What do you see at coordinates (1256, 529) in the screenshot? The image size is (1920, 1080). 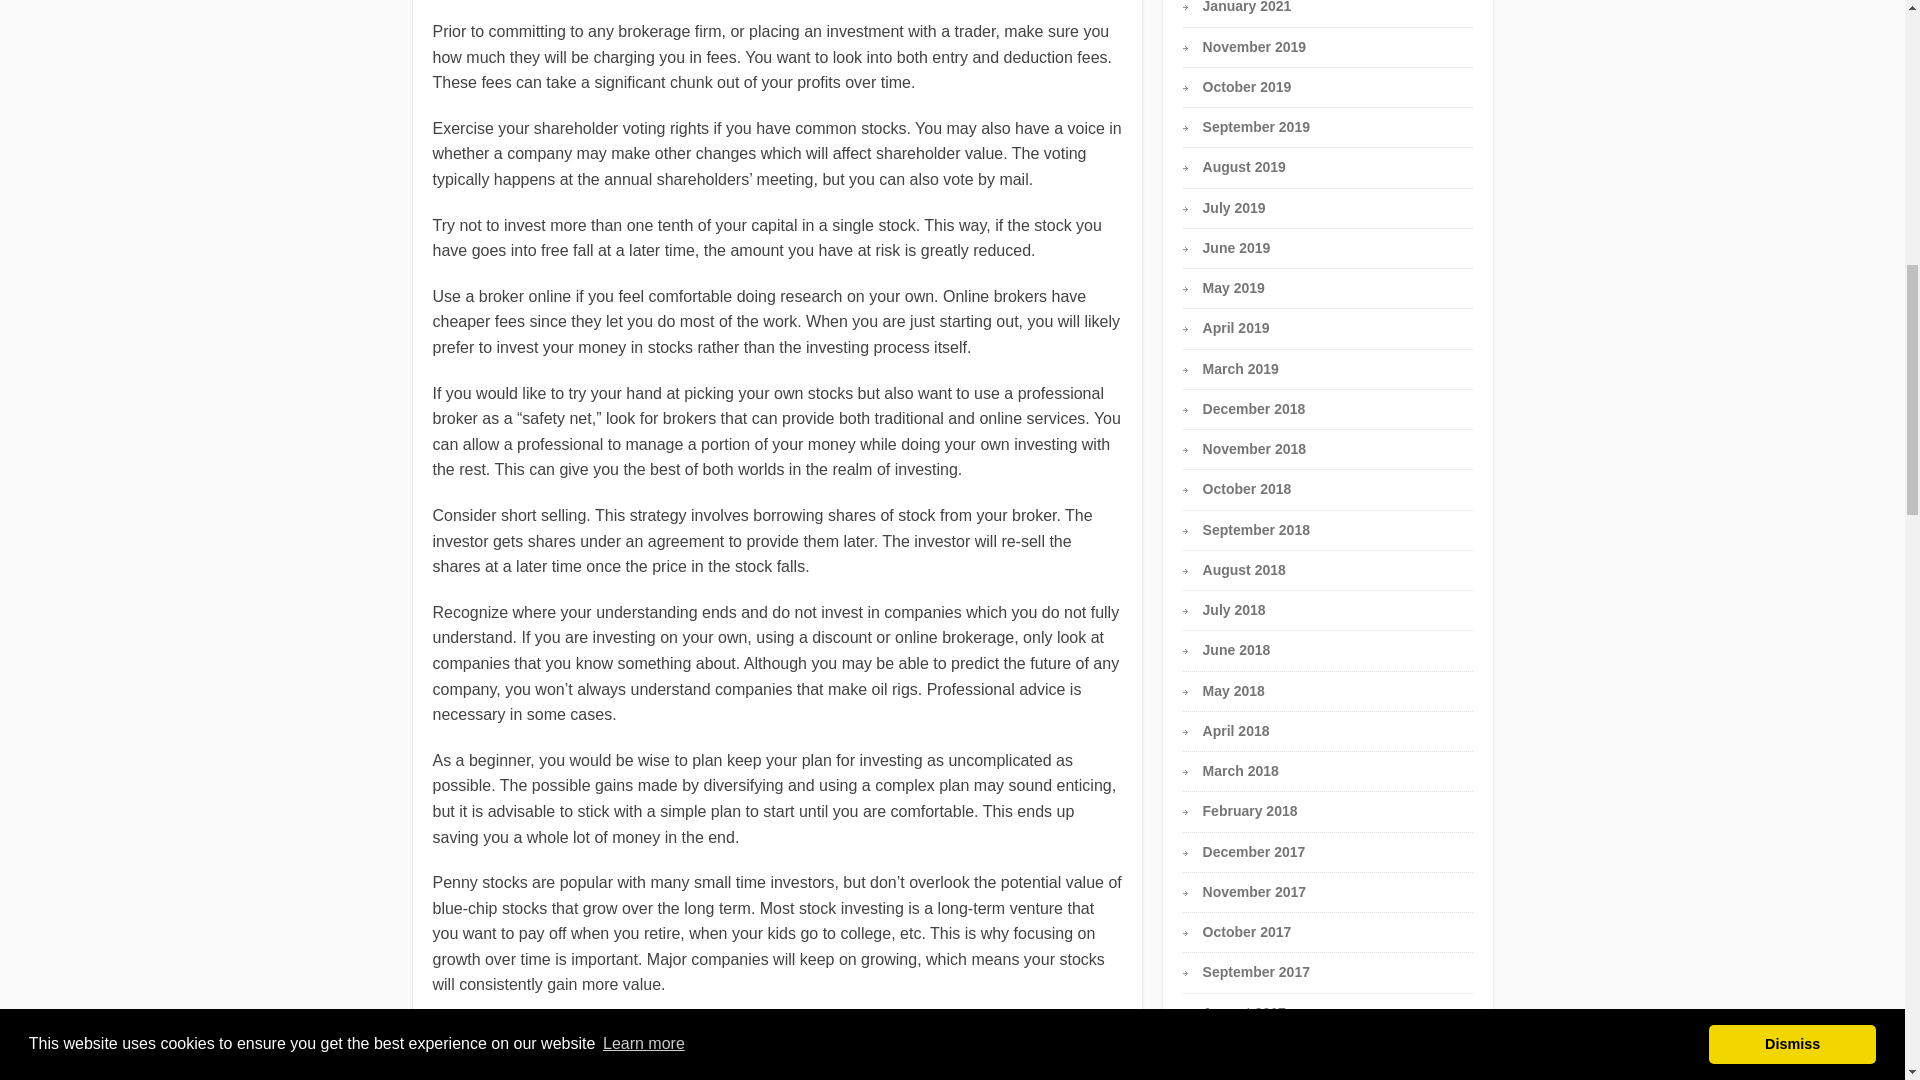 I see `September 2018` at bounding box center [1256, 529].